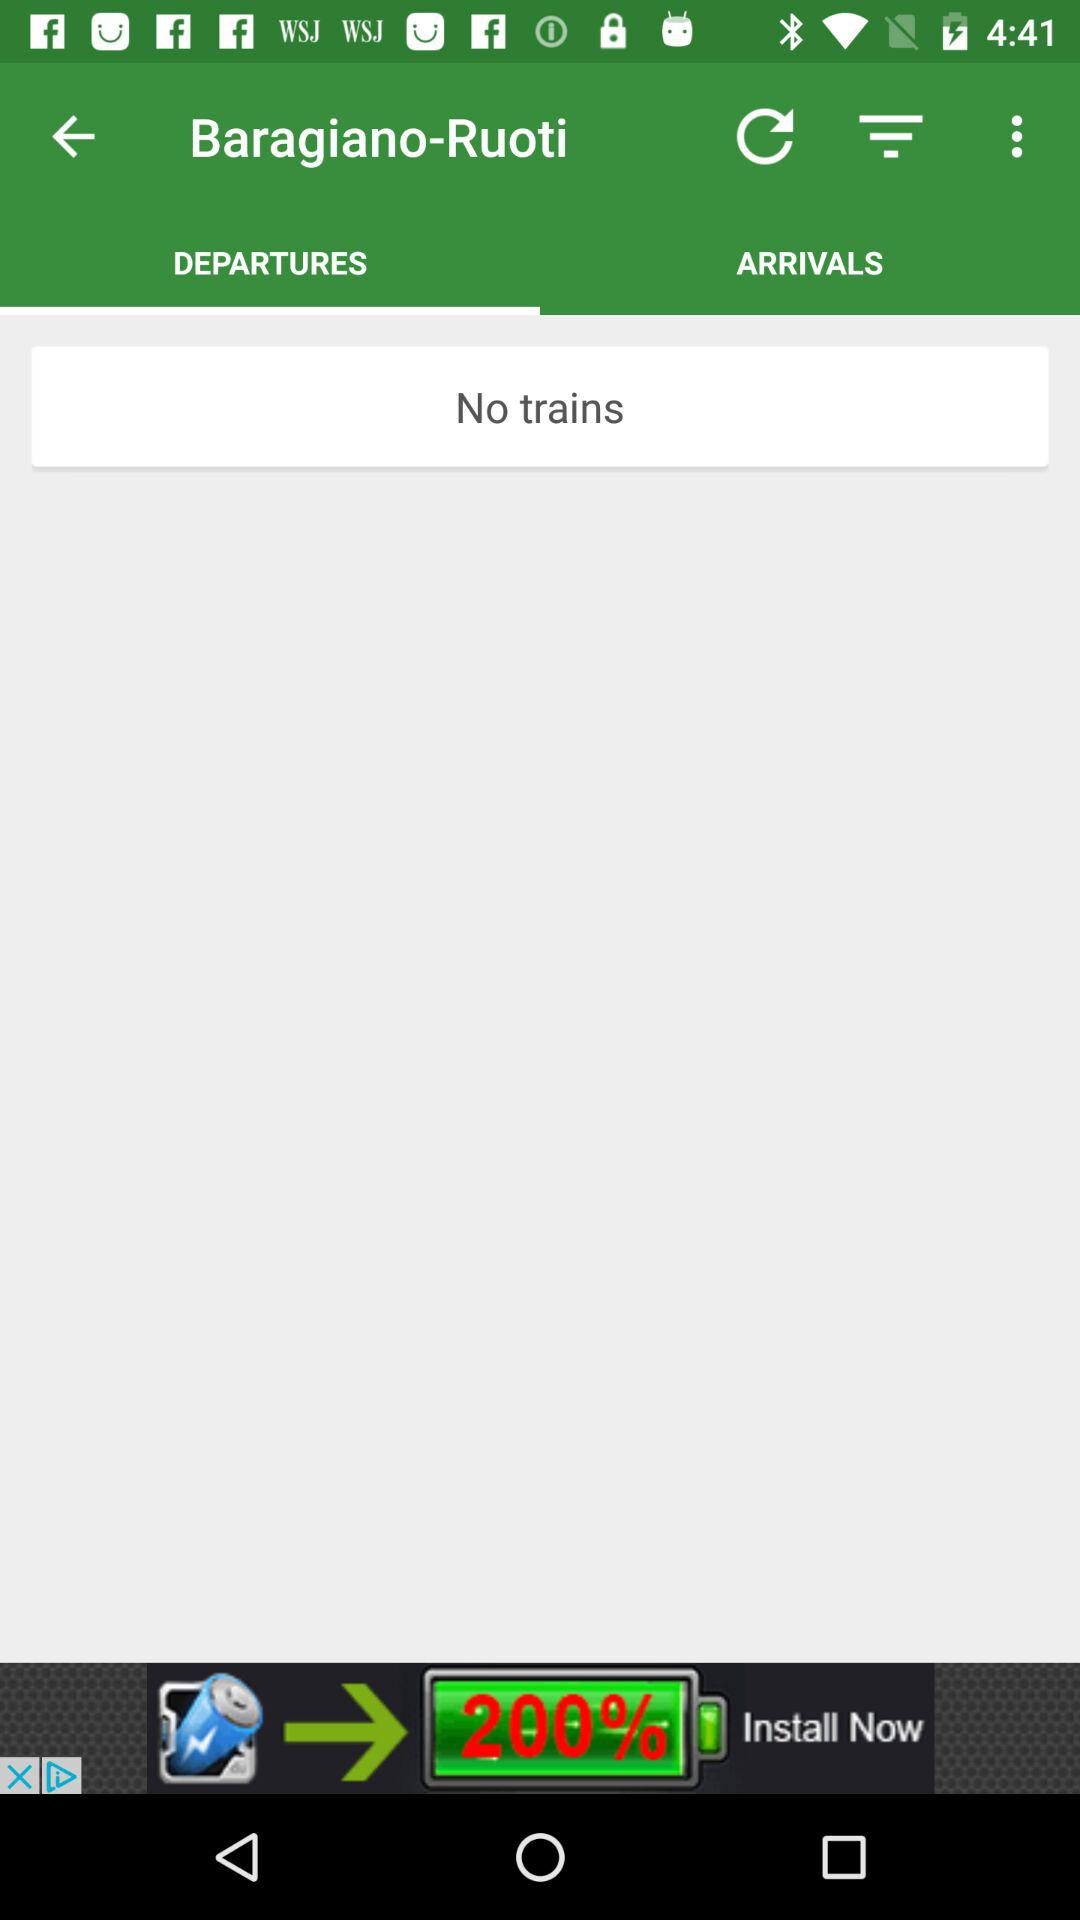 This screenshot has width=1080, height=1920. Describe the element at coordinates (89, 136) in the screenshot. I see `go back` at that location.